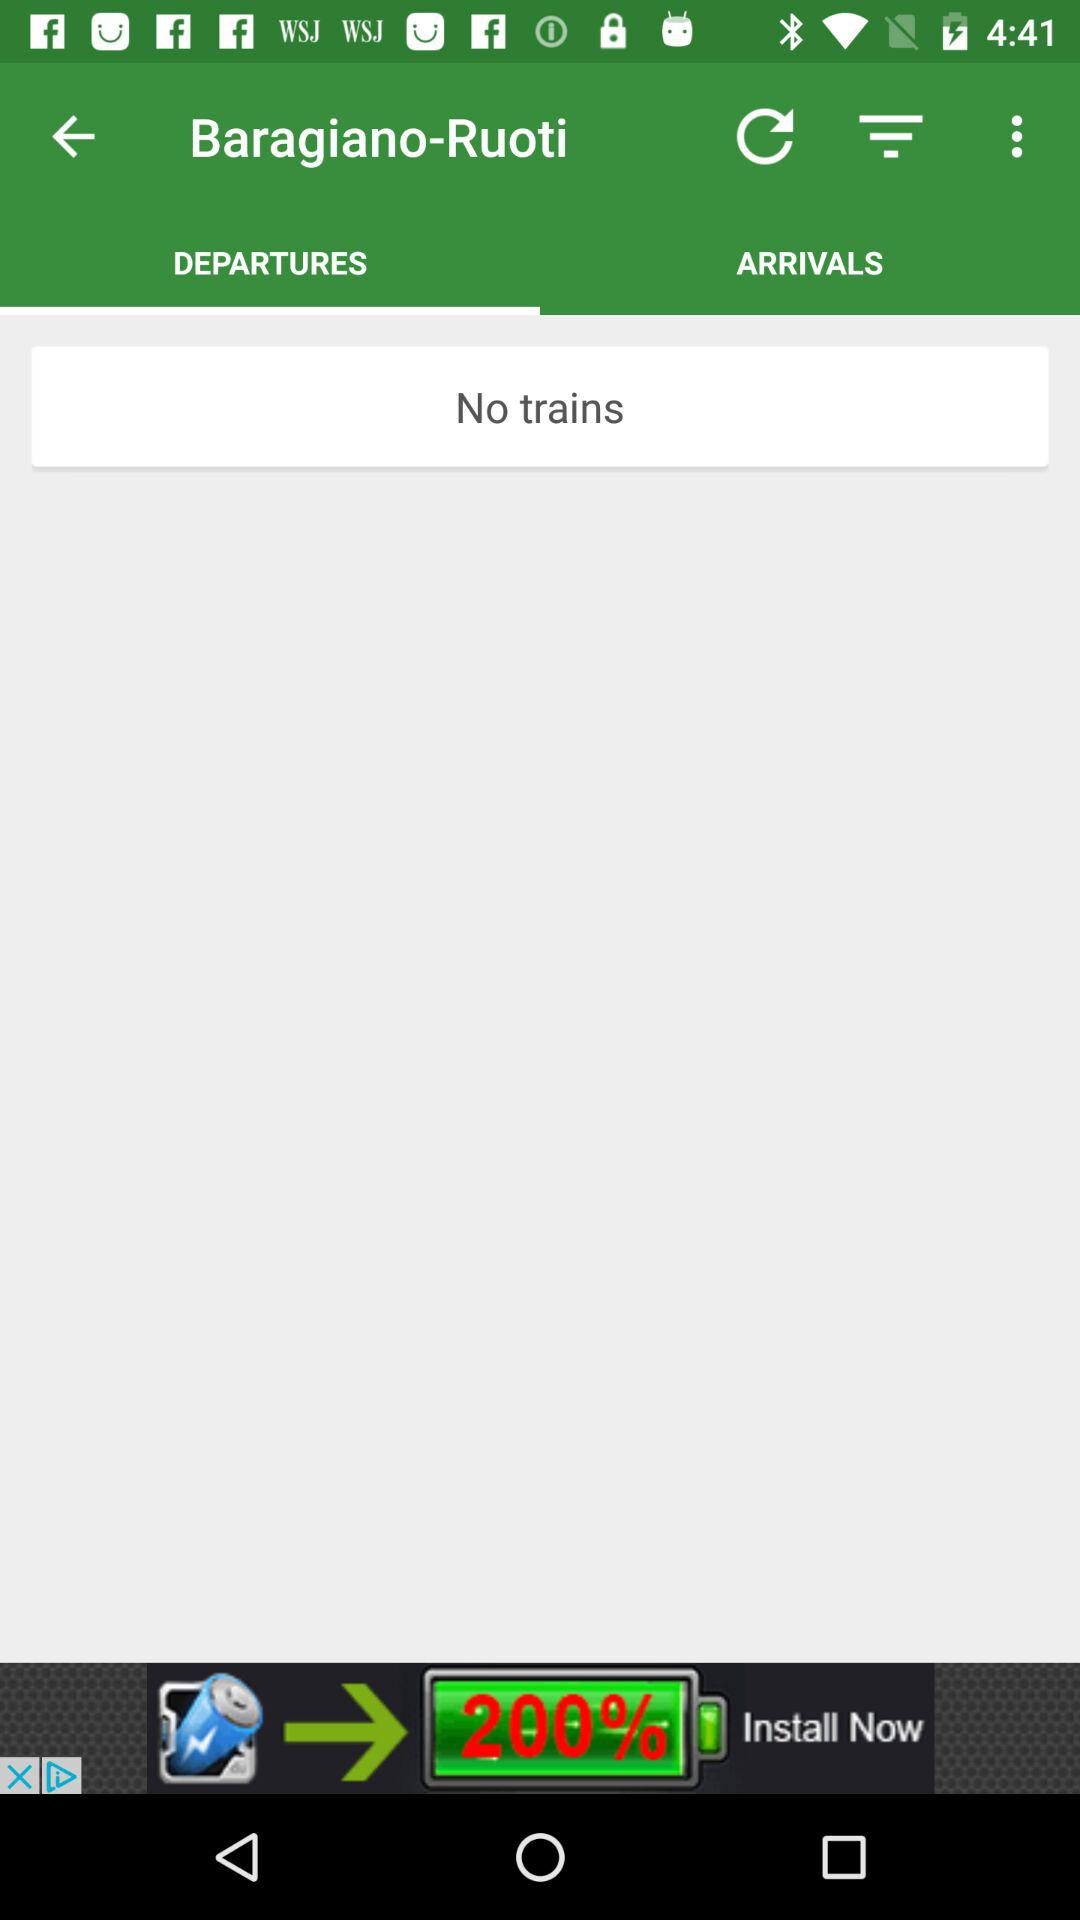 This screenshot has width=1080, height=1920. Describe the element at coordinates (89, 136) in the screenshot. I see `go back` at that location.